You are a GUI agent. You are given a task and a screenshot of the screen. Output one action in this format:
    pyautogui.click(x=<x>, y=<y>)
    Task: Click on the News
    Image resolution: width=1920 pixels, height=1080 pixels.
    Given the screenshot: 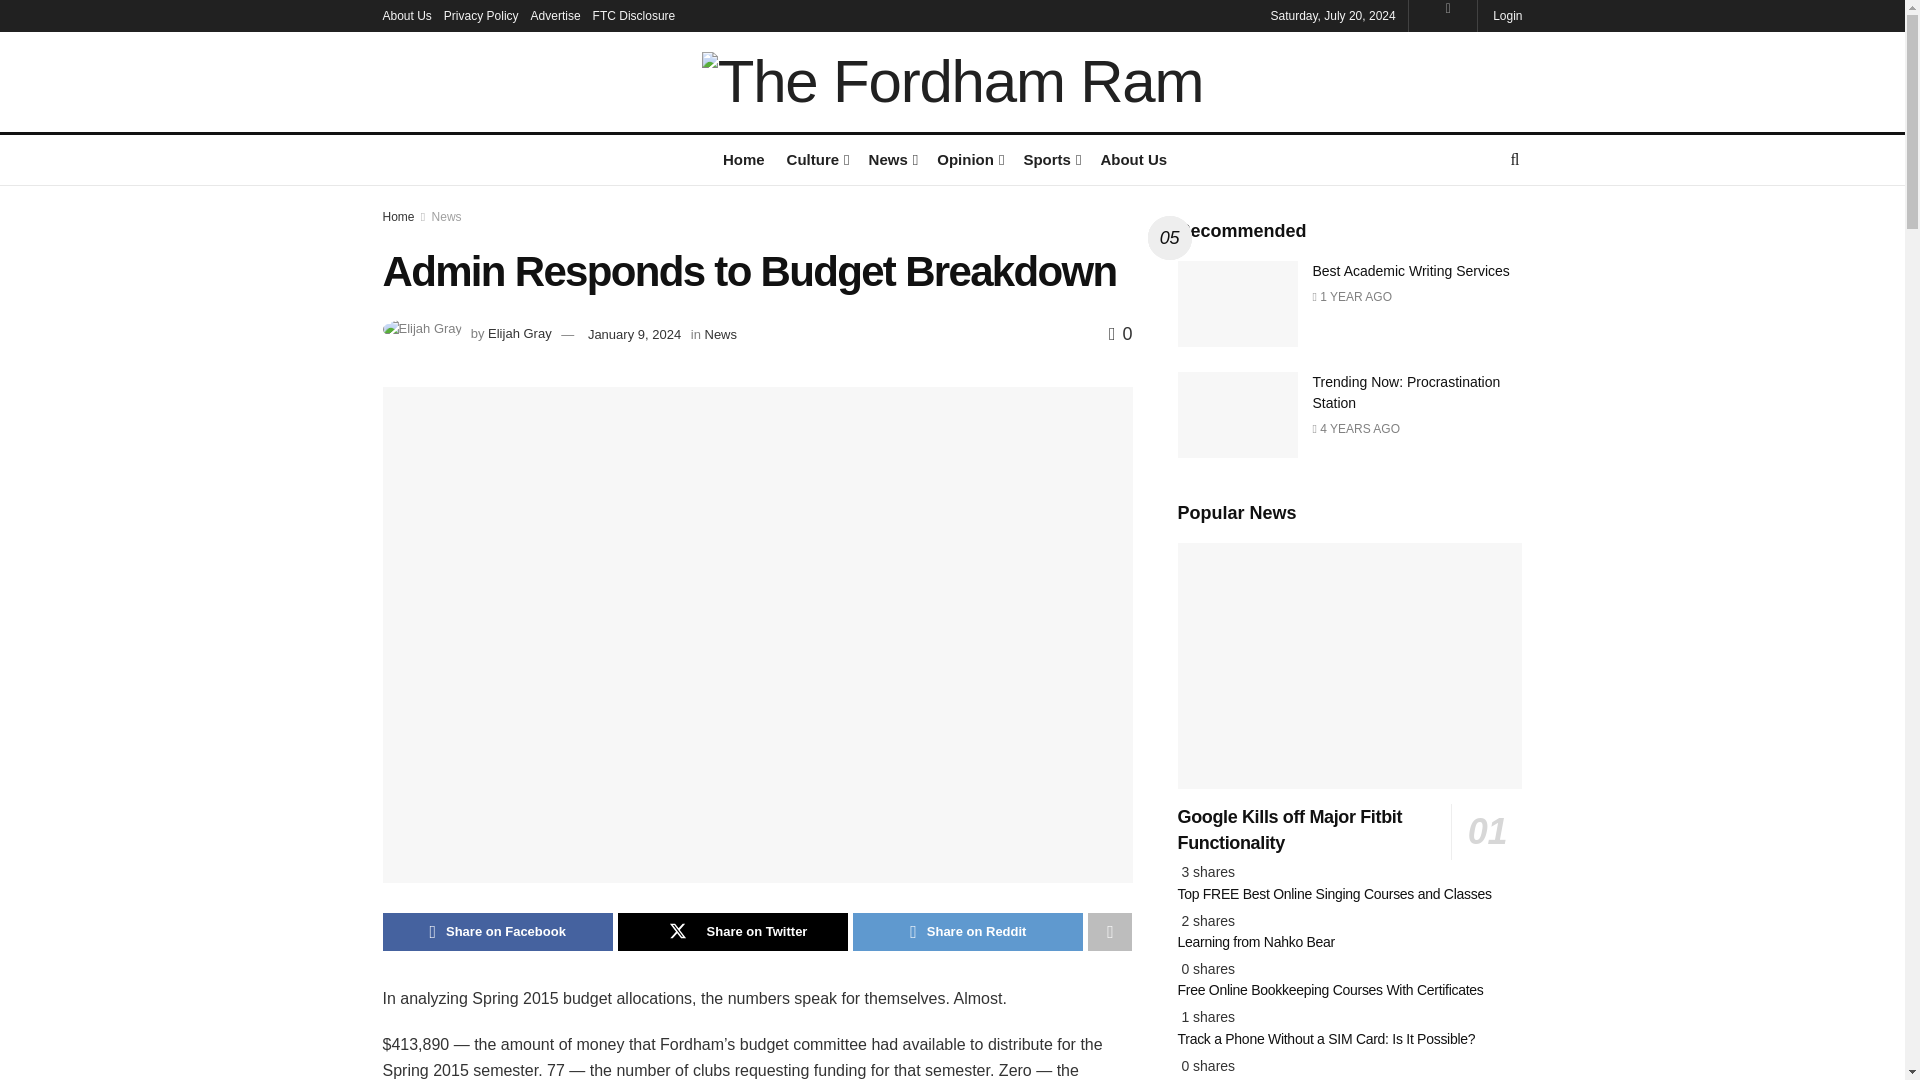 What is the action you would take?
    pyautogui.click(x=892, y=158)
    